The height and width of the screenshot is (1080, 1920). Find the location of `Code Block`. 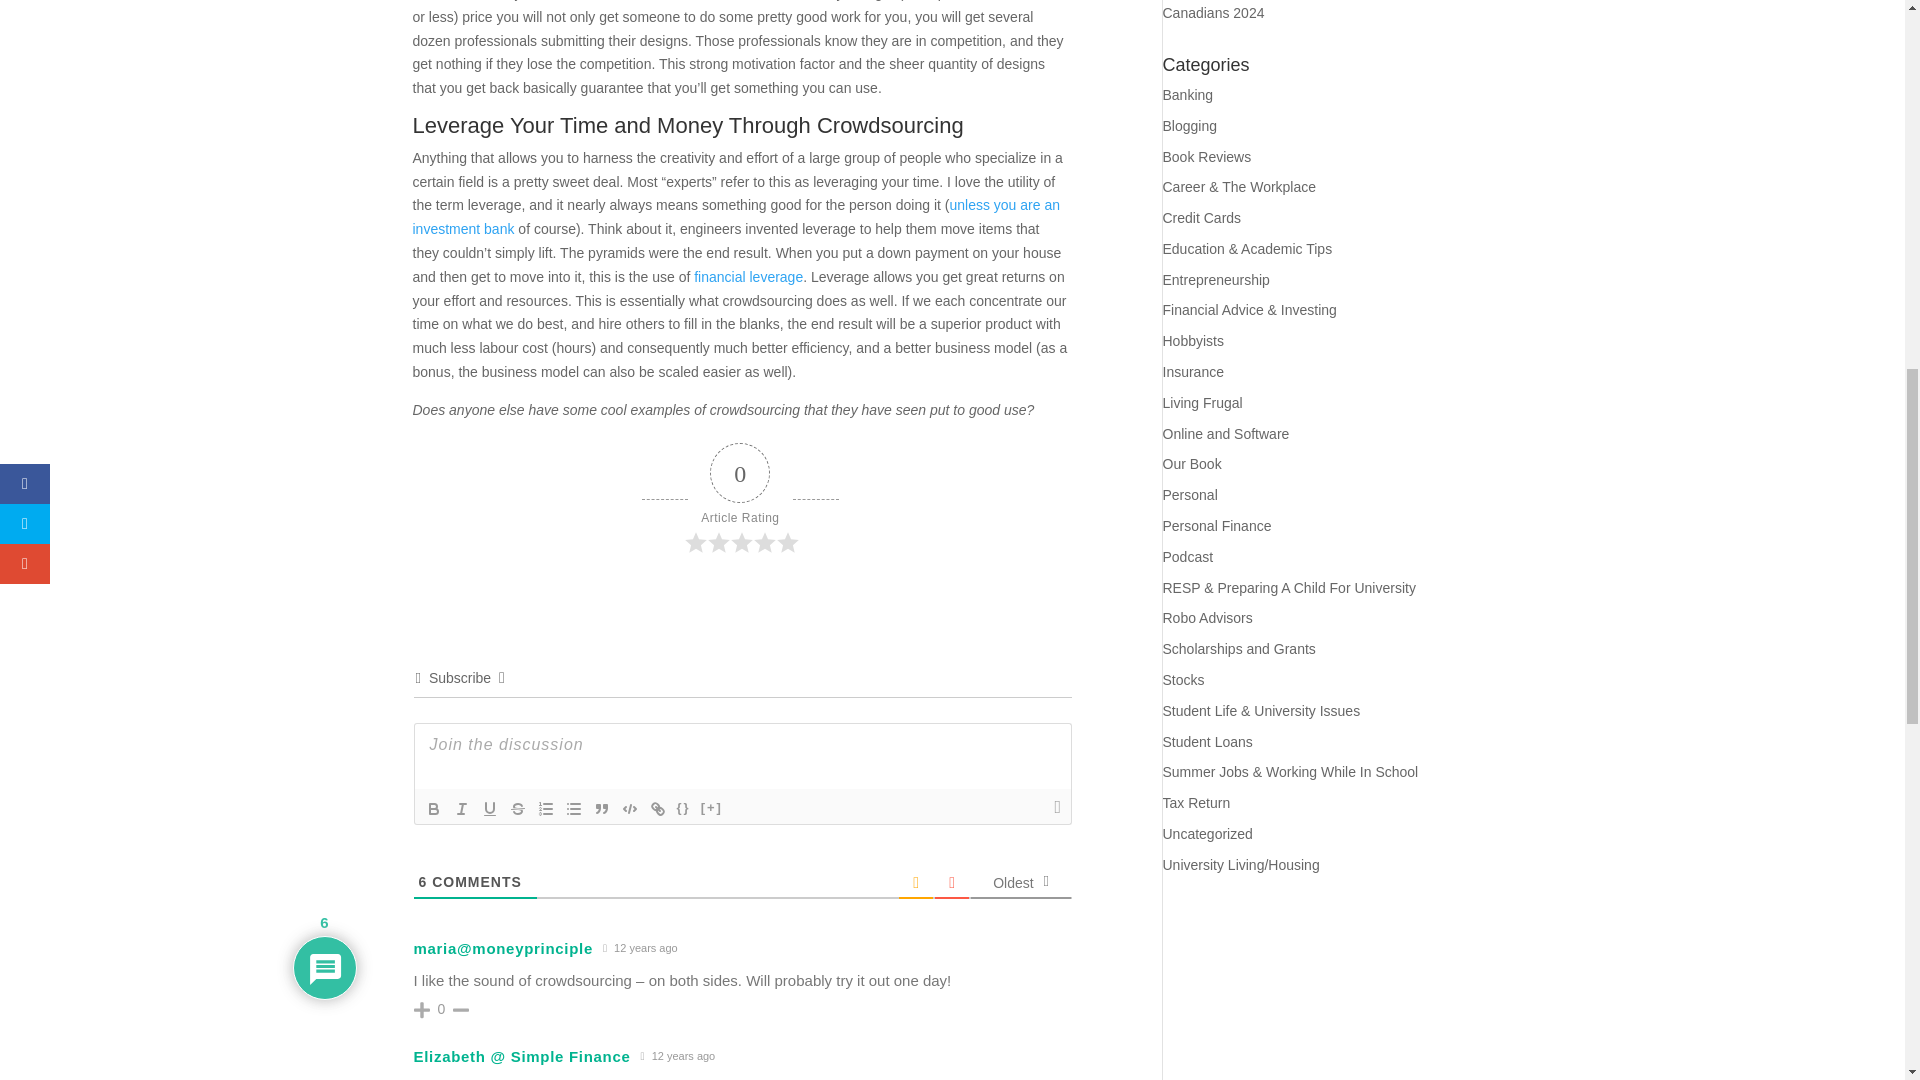

Code Block is located at coordinates (630, 808).